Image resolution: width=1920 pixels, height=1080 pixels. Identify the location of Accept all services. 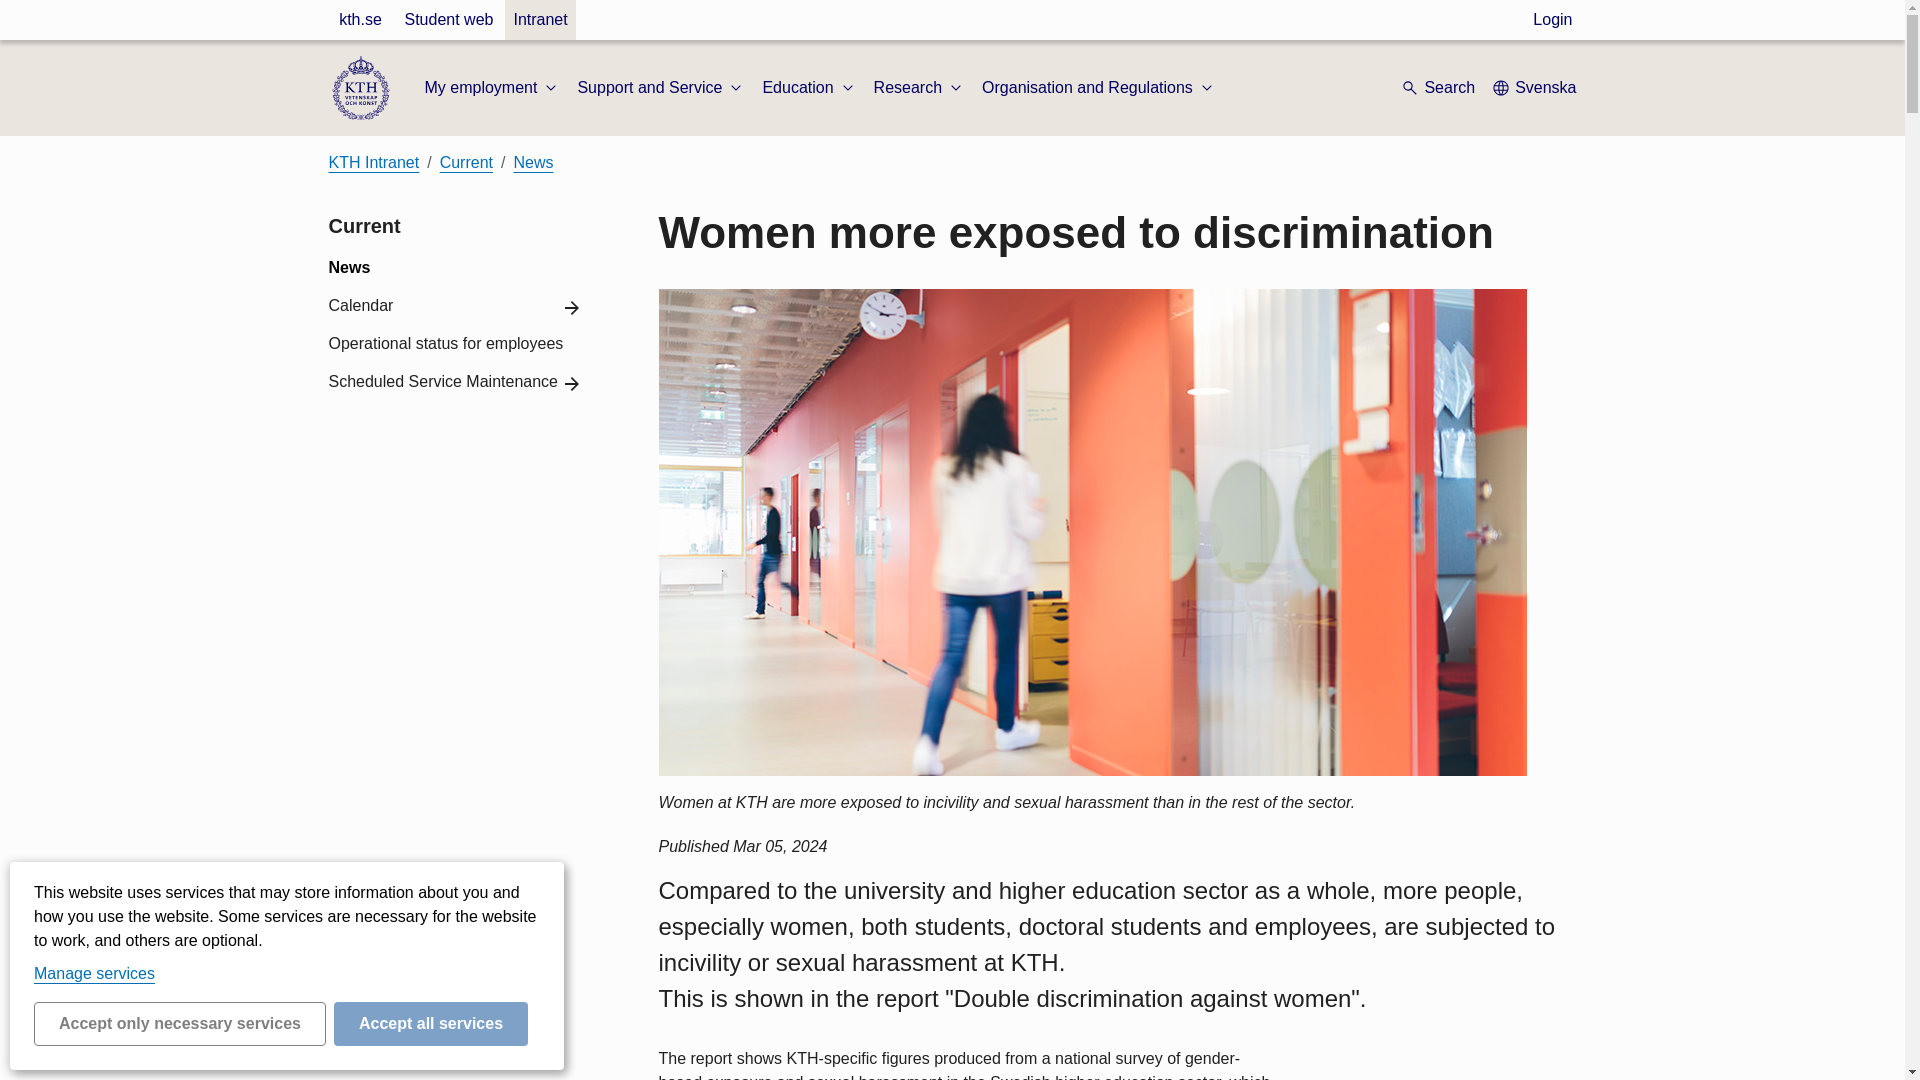
(431, 1024).